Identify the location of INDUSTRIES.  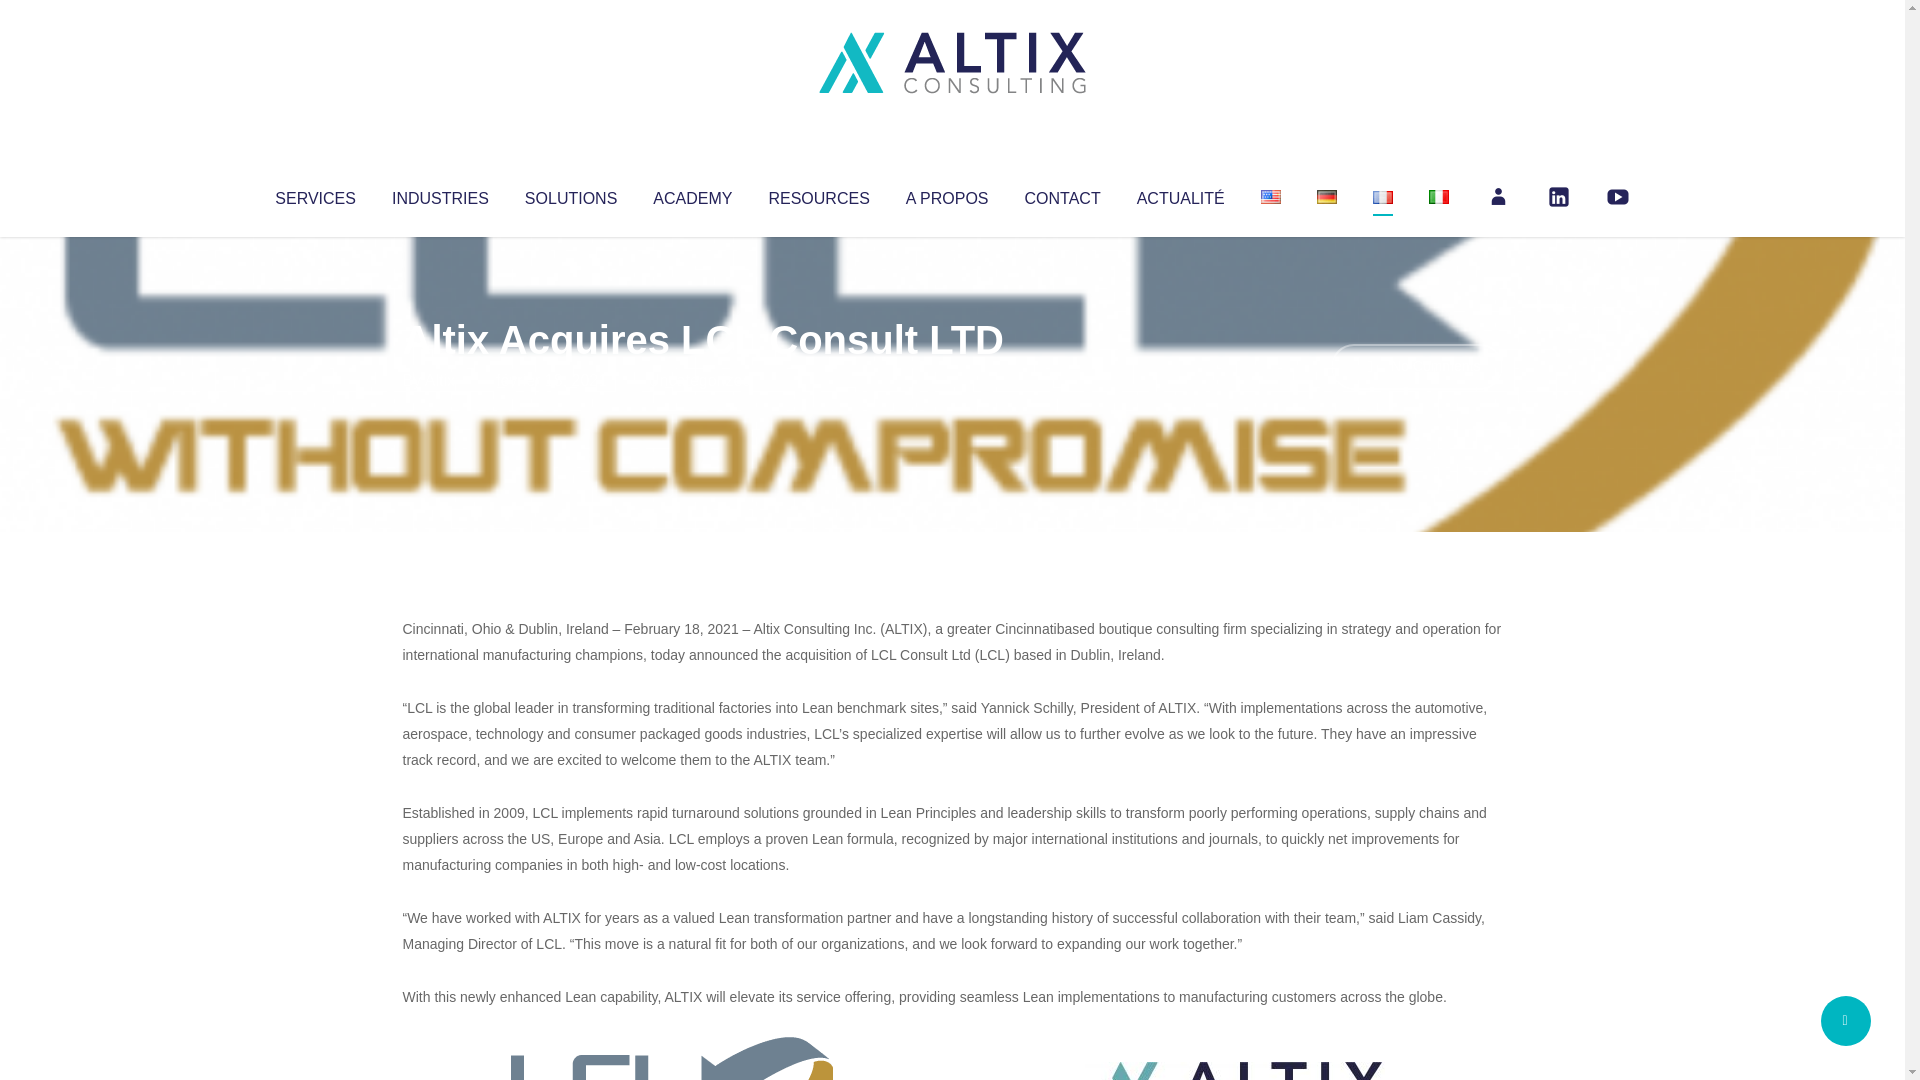
(440, 194).